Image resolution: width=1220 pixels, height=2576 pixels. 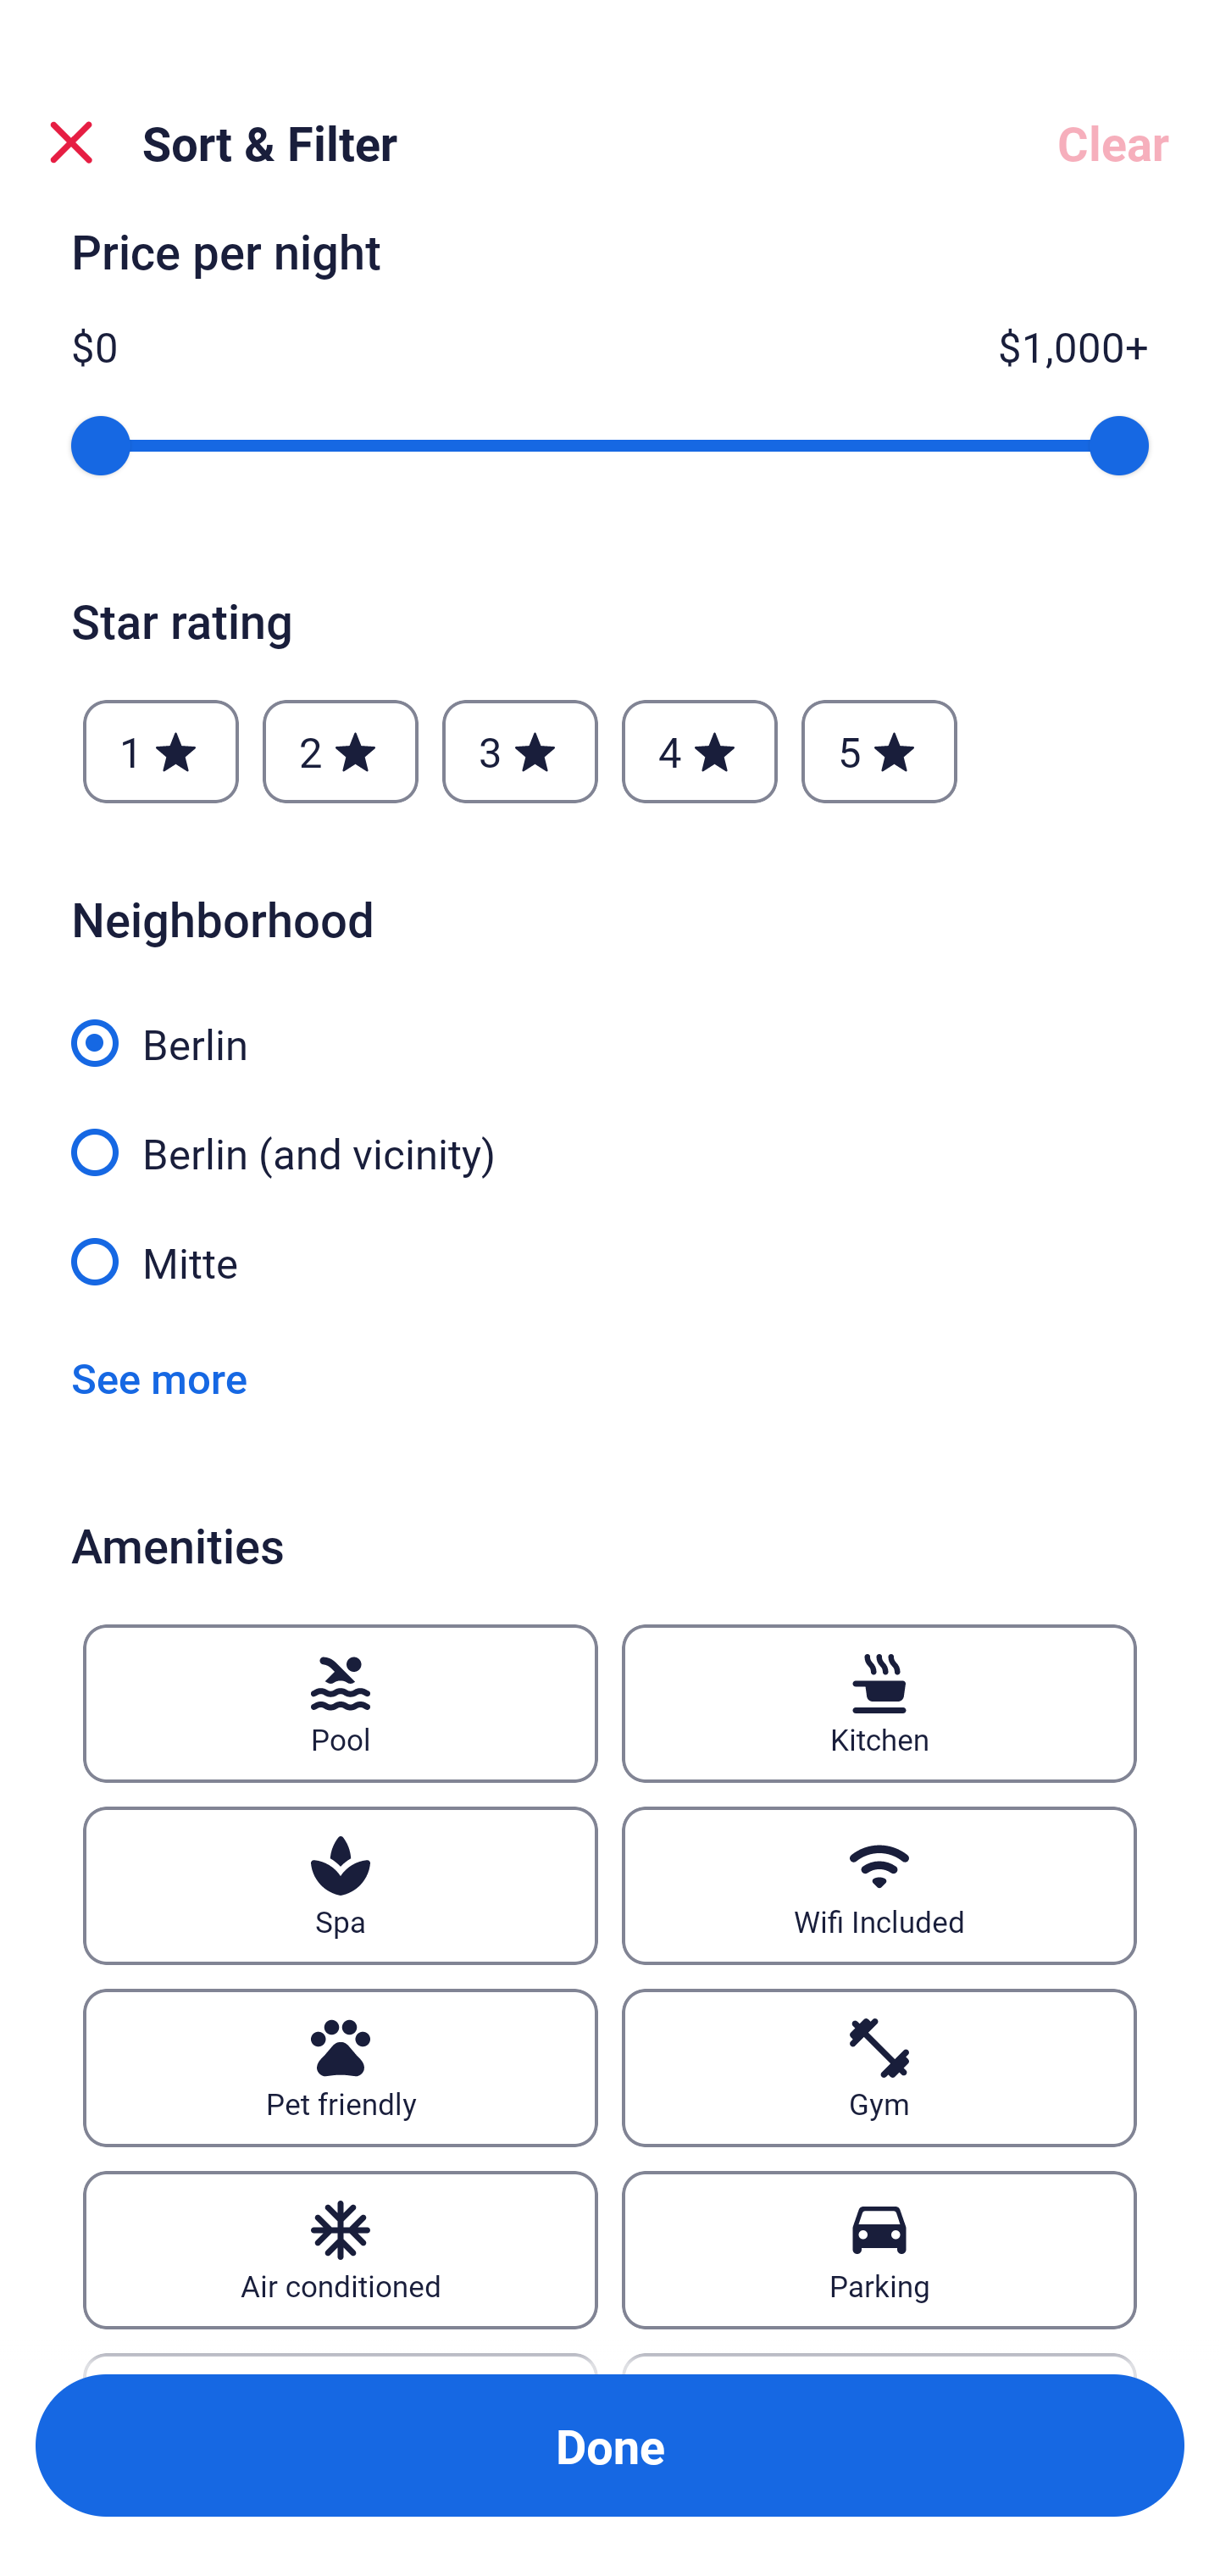 What do you see at coordinates (879, 1885) in the screenshot?
I see `Wifi Included` at bounding box center [879, 1885].